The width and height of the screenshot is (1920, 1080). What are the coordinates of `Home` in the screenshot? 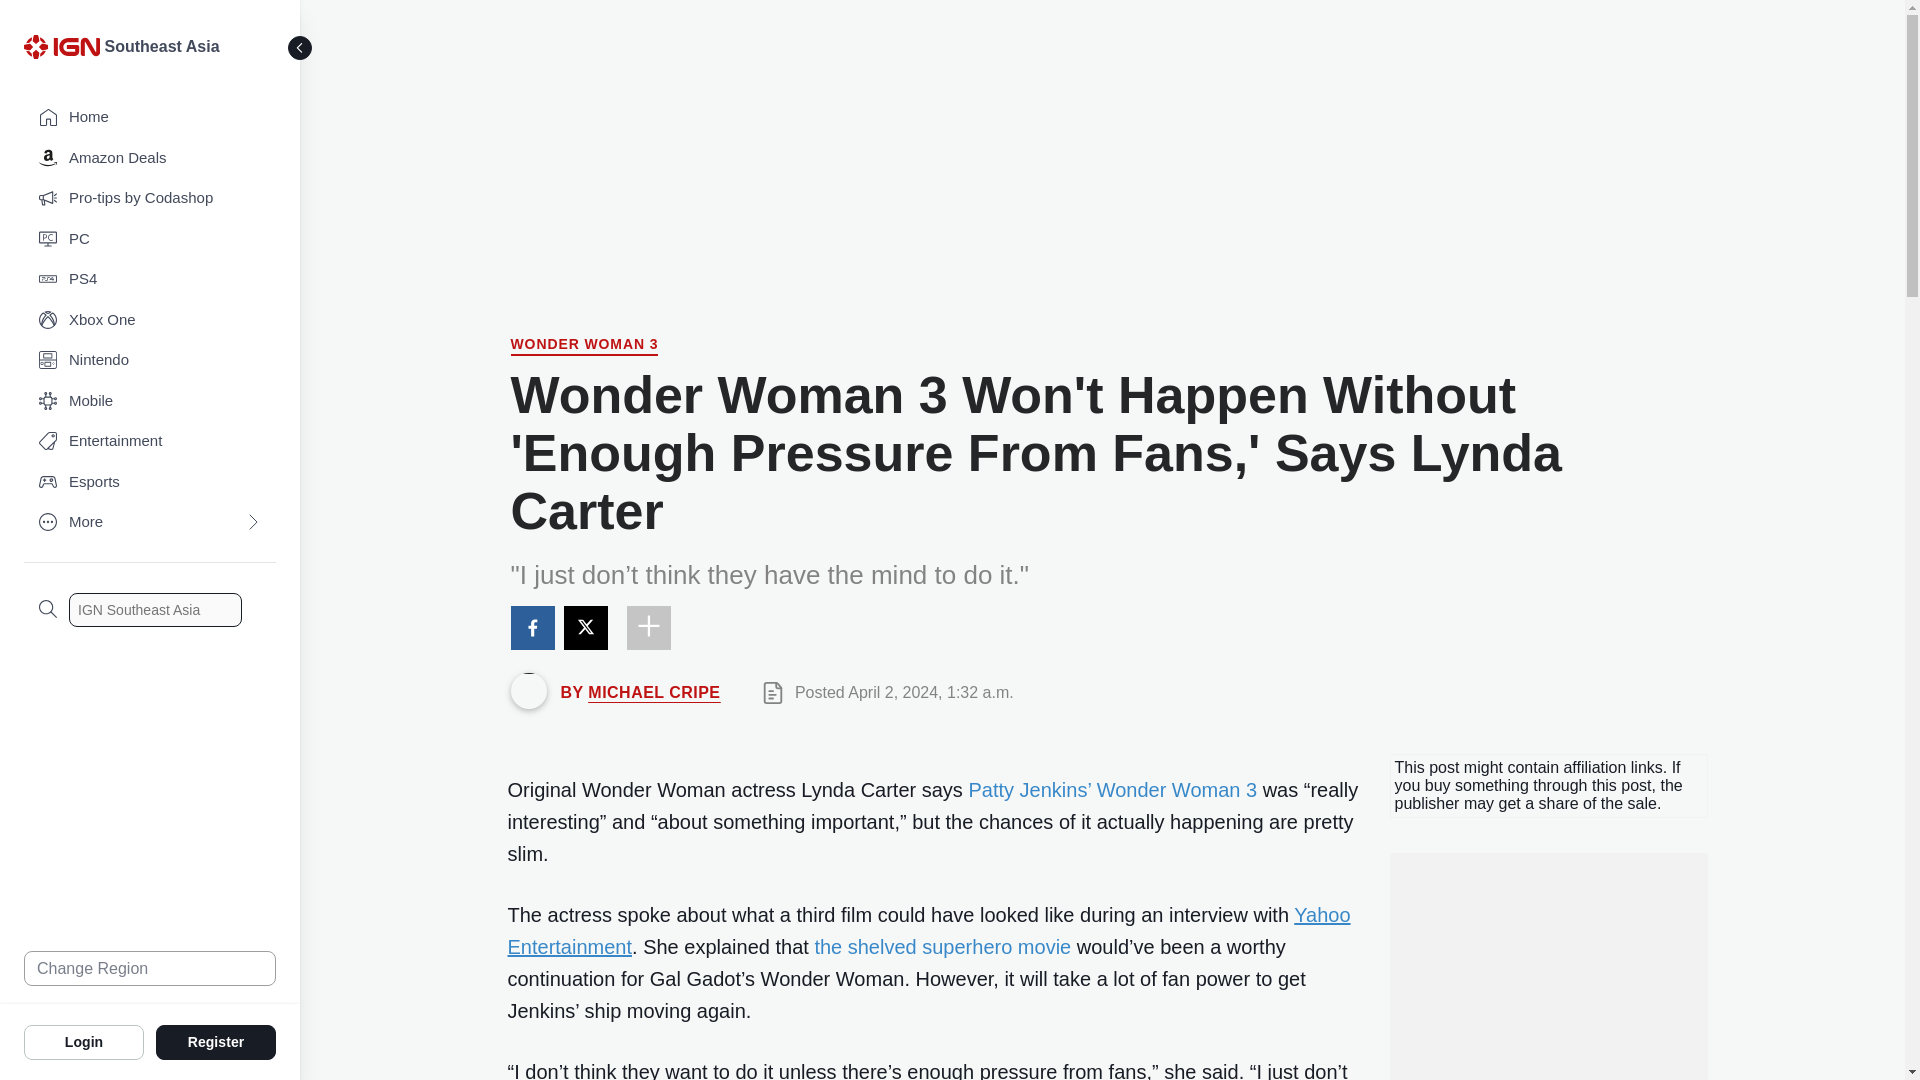 It's located at (150, 118).